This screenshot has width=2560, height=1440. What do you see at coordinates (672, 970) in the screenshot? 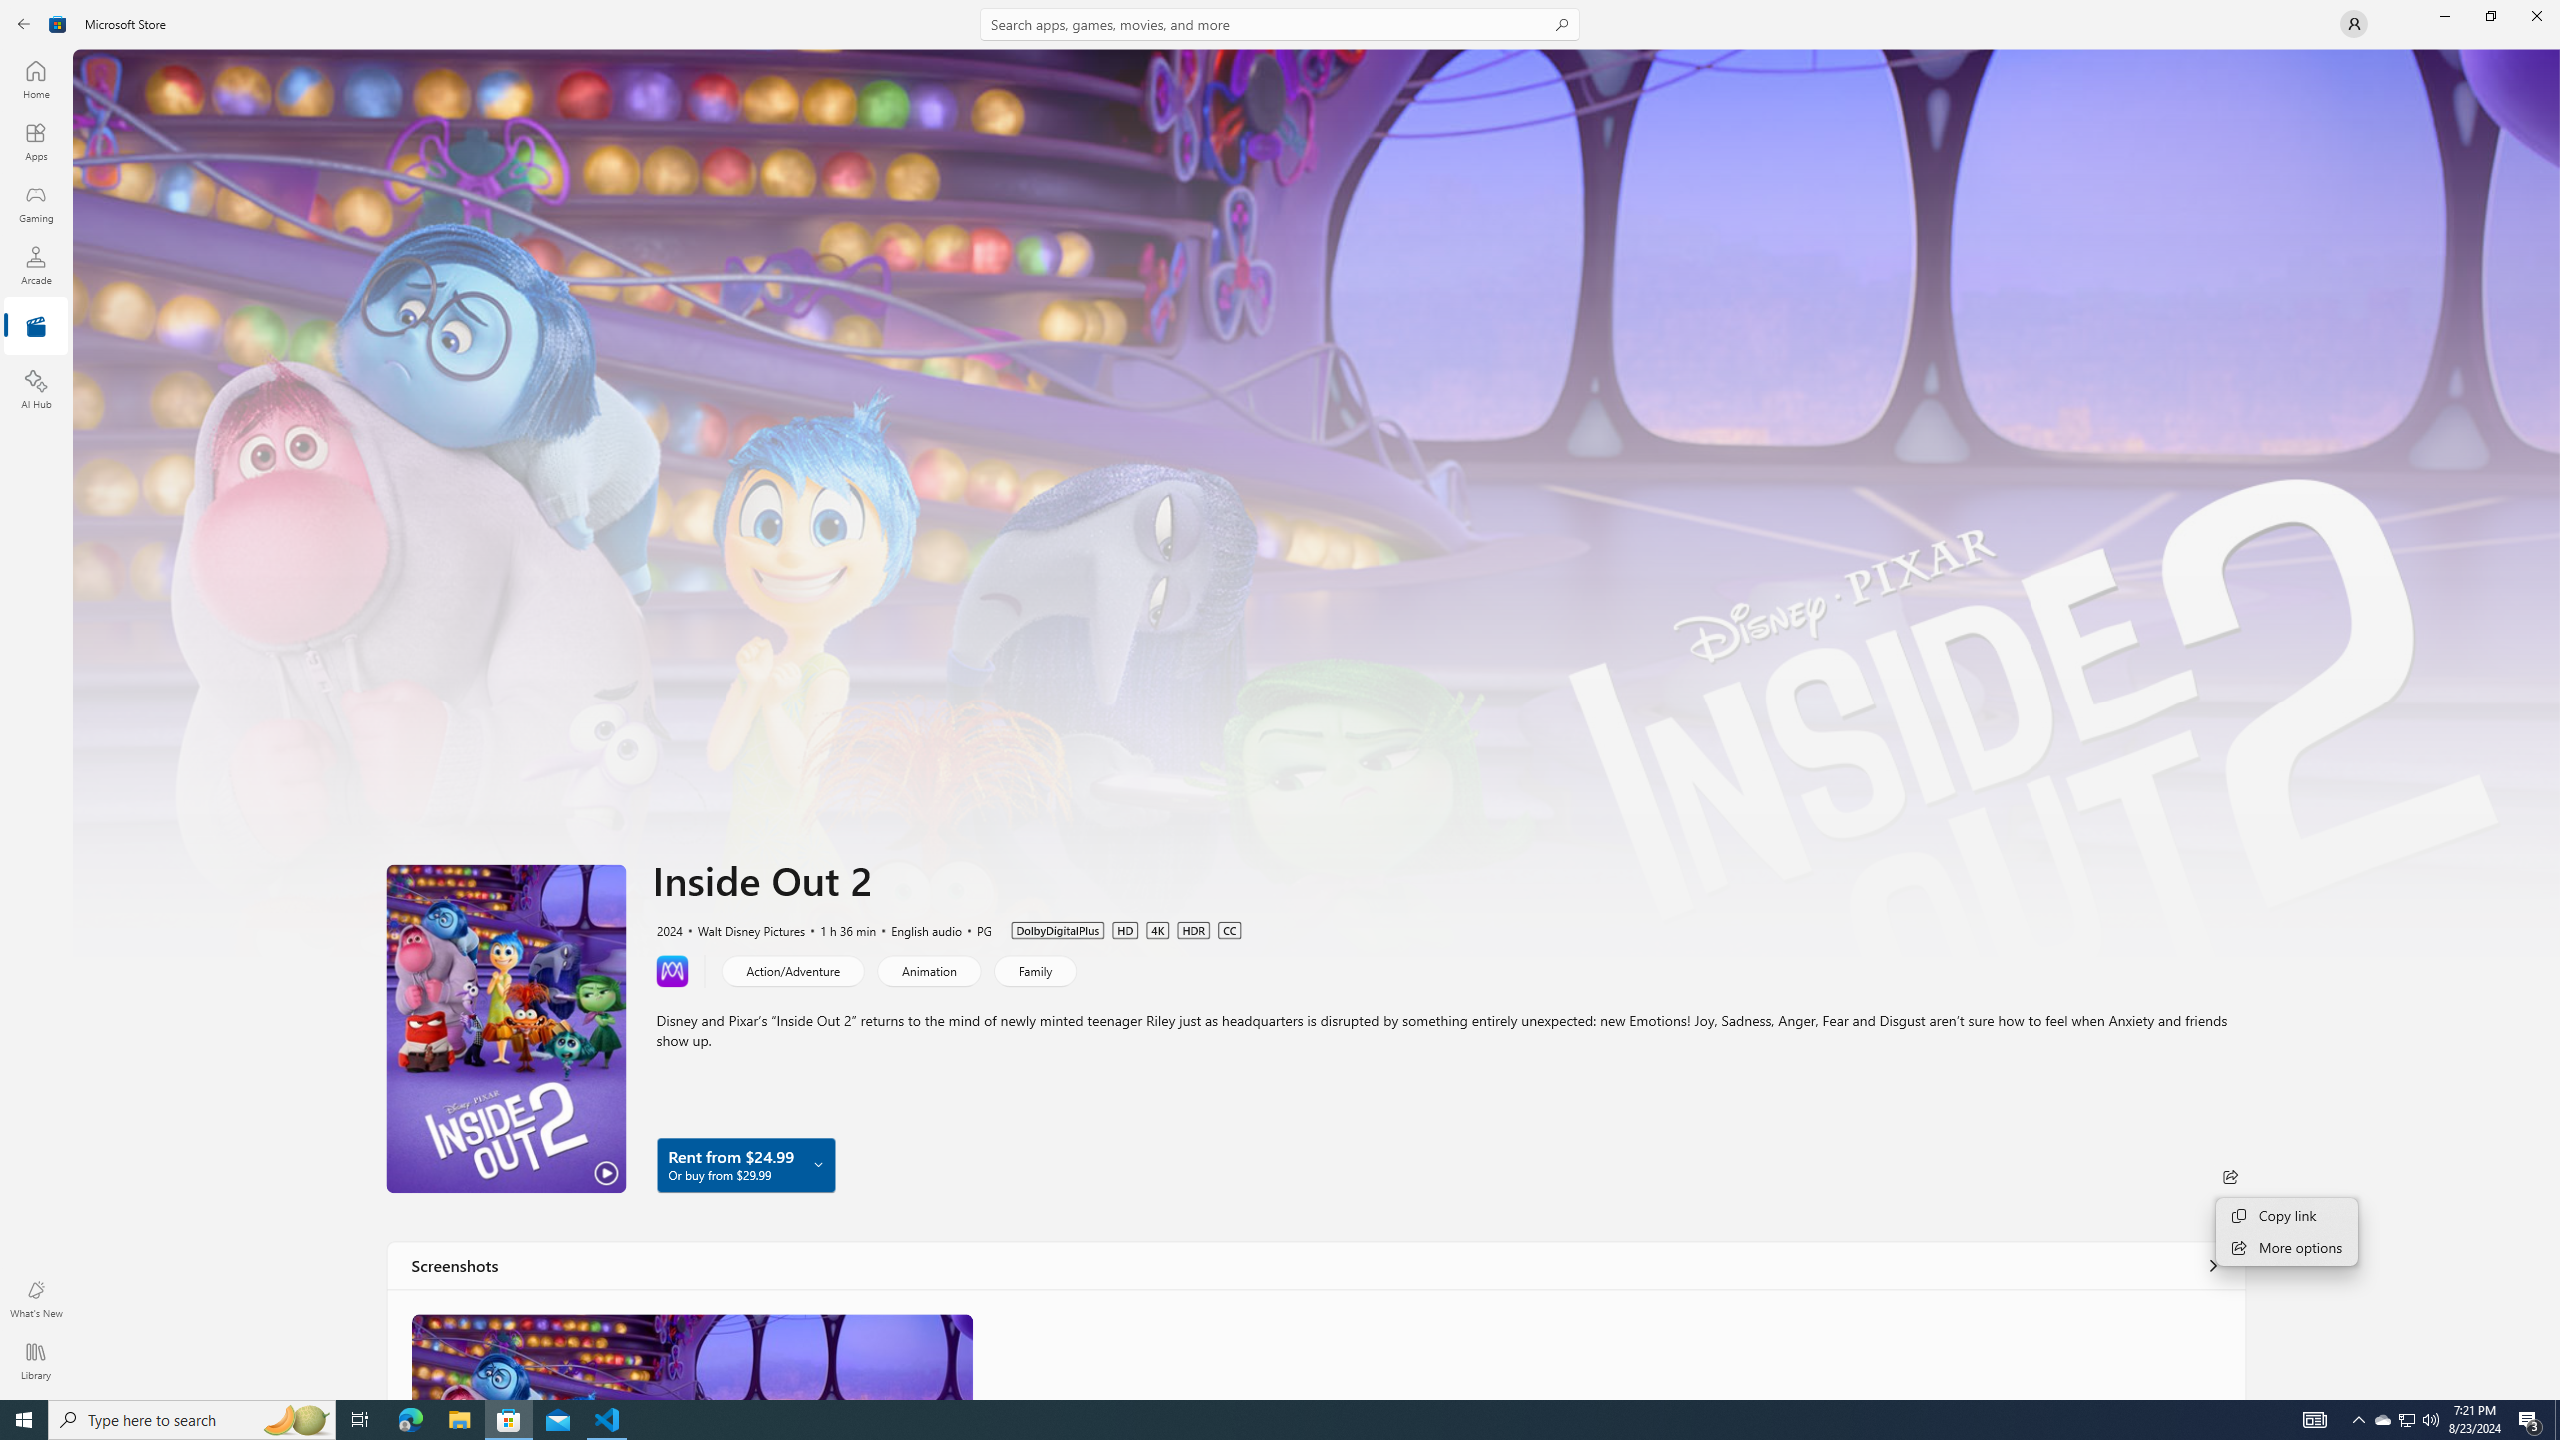
I see `Learn more about Movies Anywhere` at bounding box center [672, 970].